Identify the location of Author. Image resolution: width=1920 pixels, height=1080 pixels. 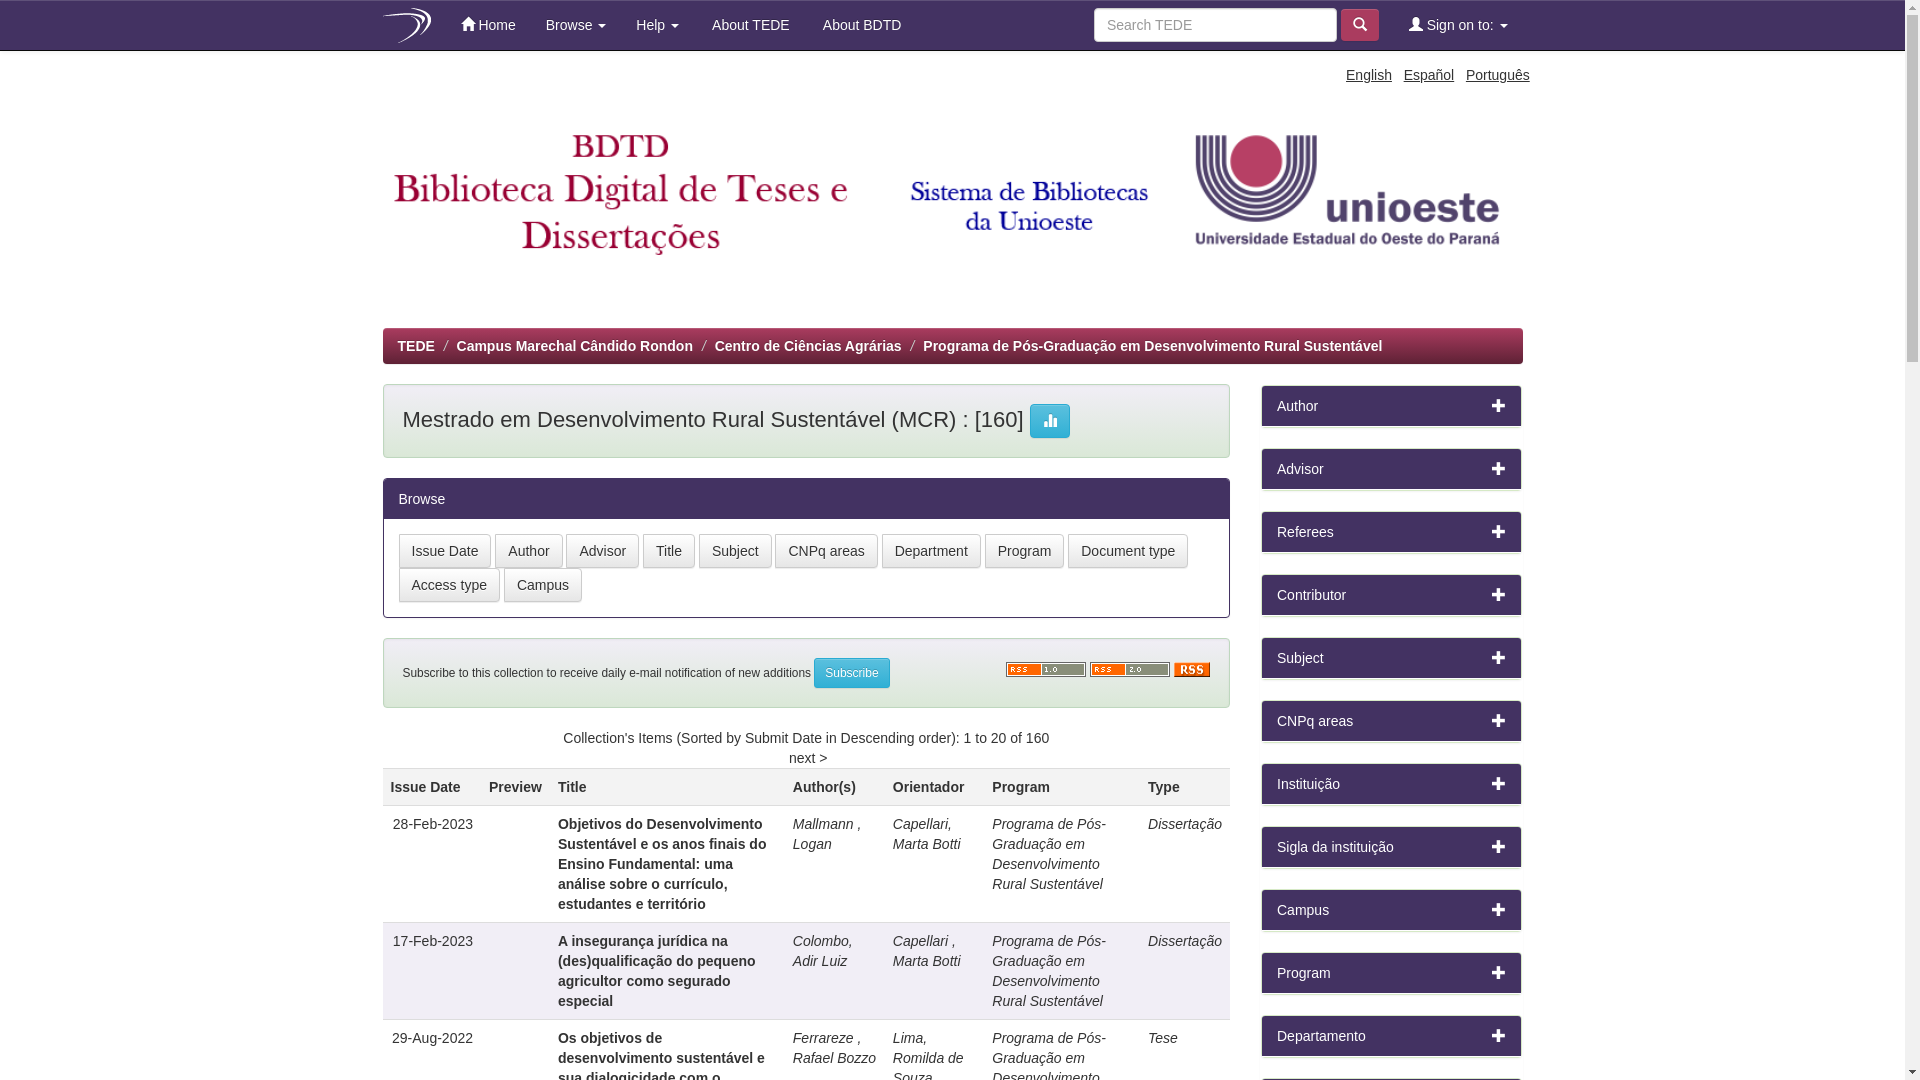
(528, 551).